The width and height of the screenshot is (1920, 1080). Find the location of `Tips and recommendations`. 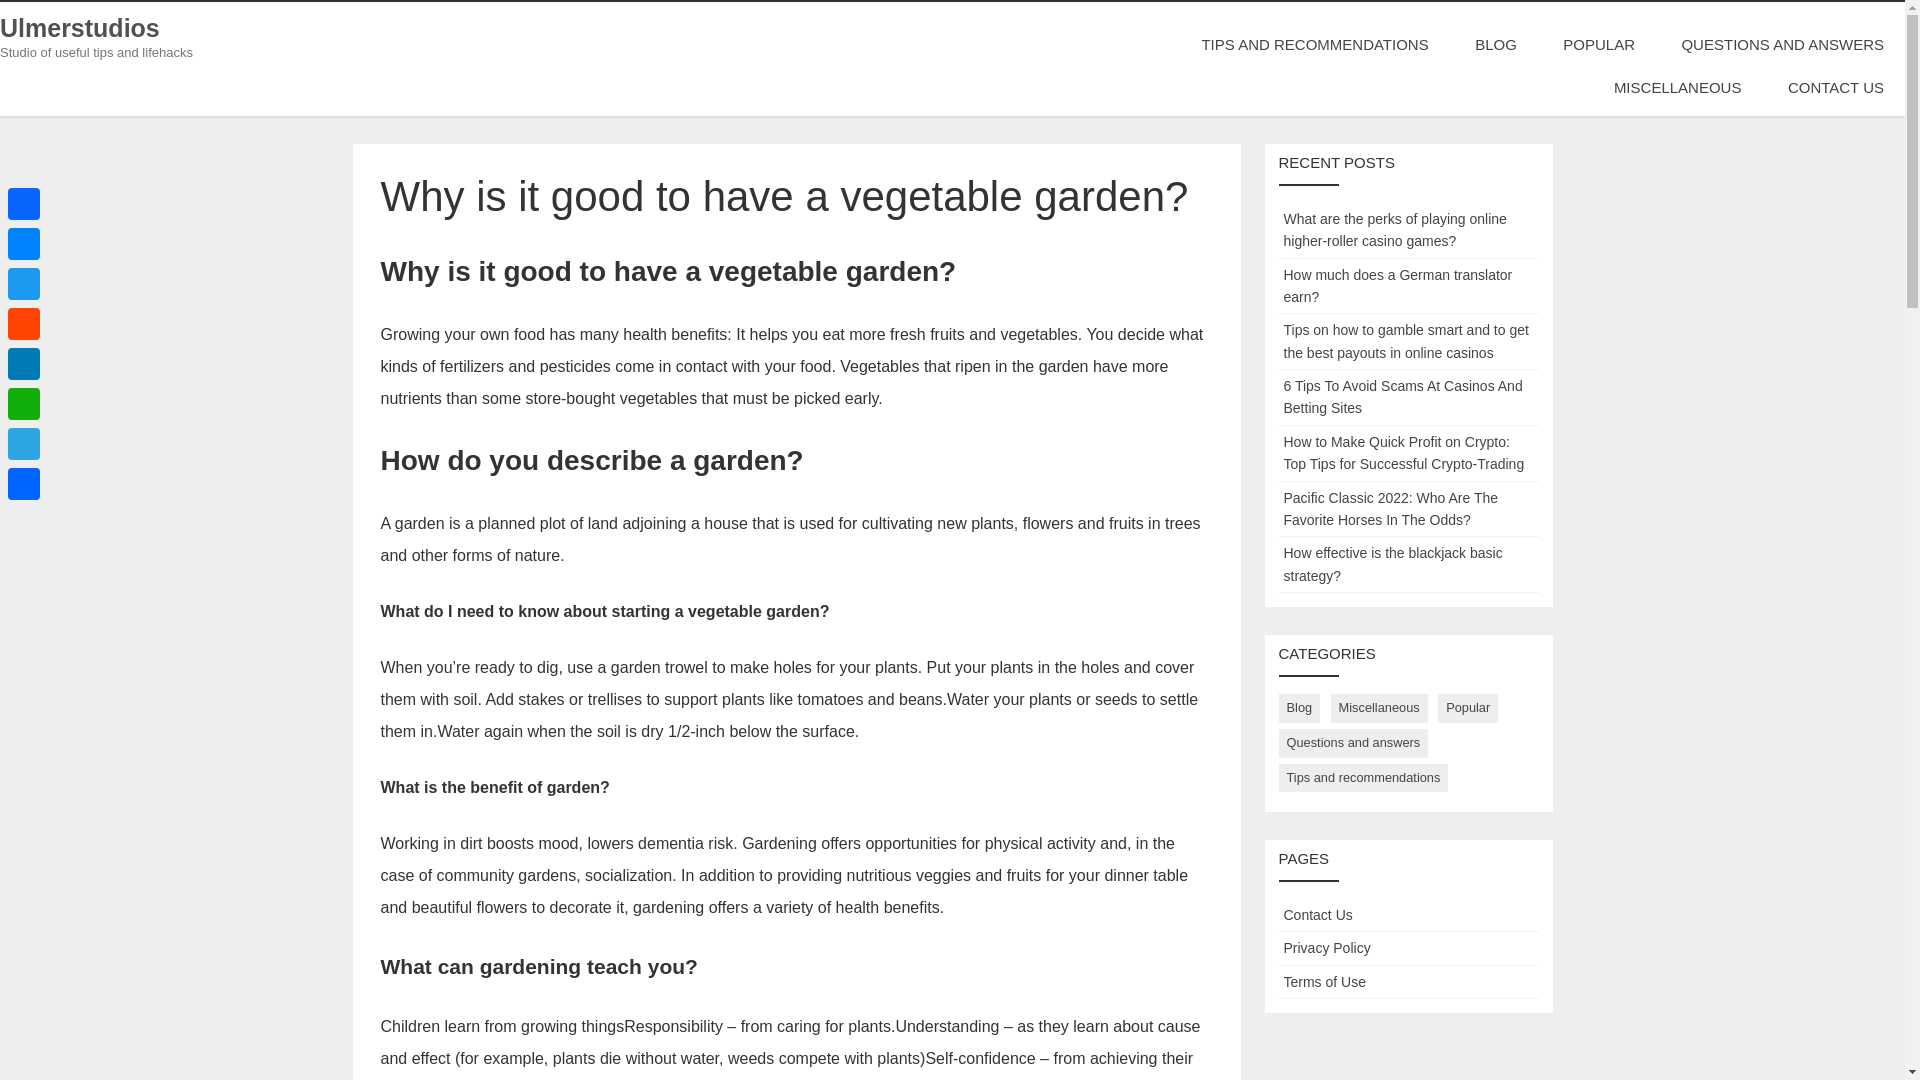

Tips and recommendations is located at coordinates (1362, 778).